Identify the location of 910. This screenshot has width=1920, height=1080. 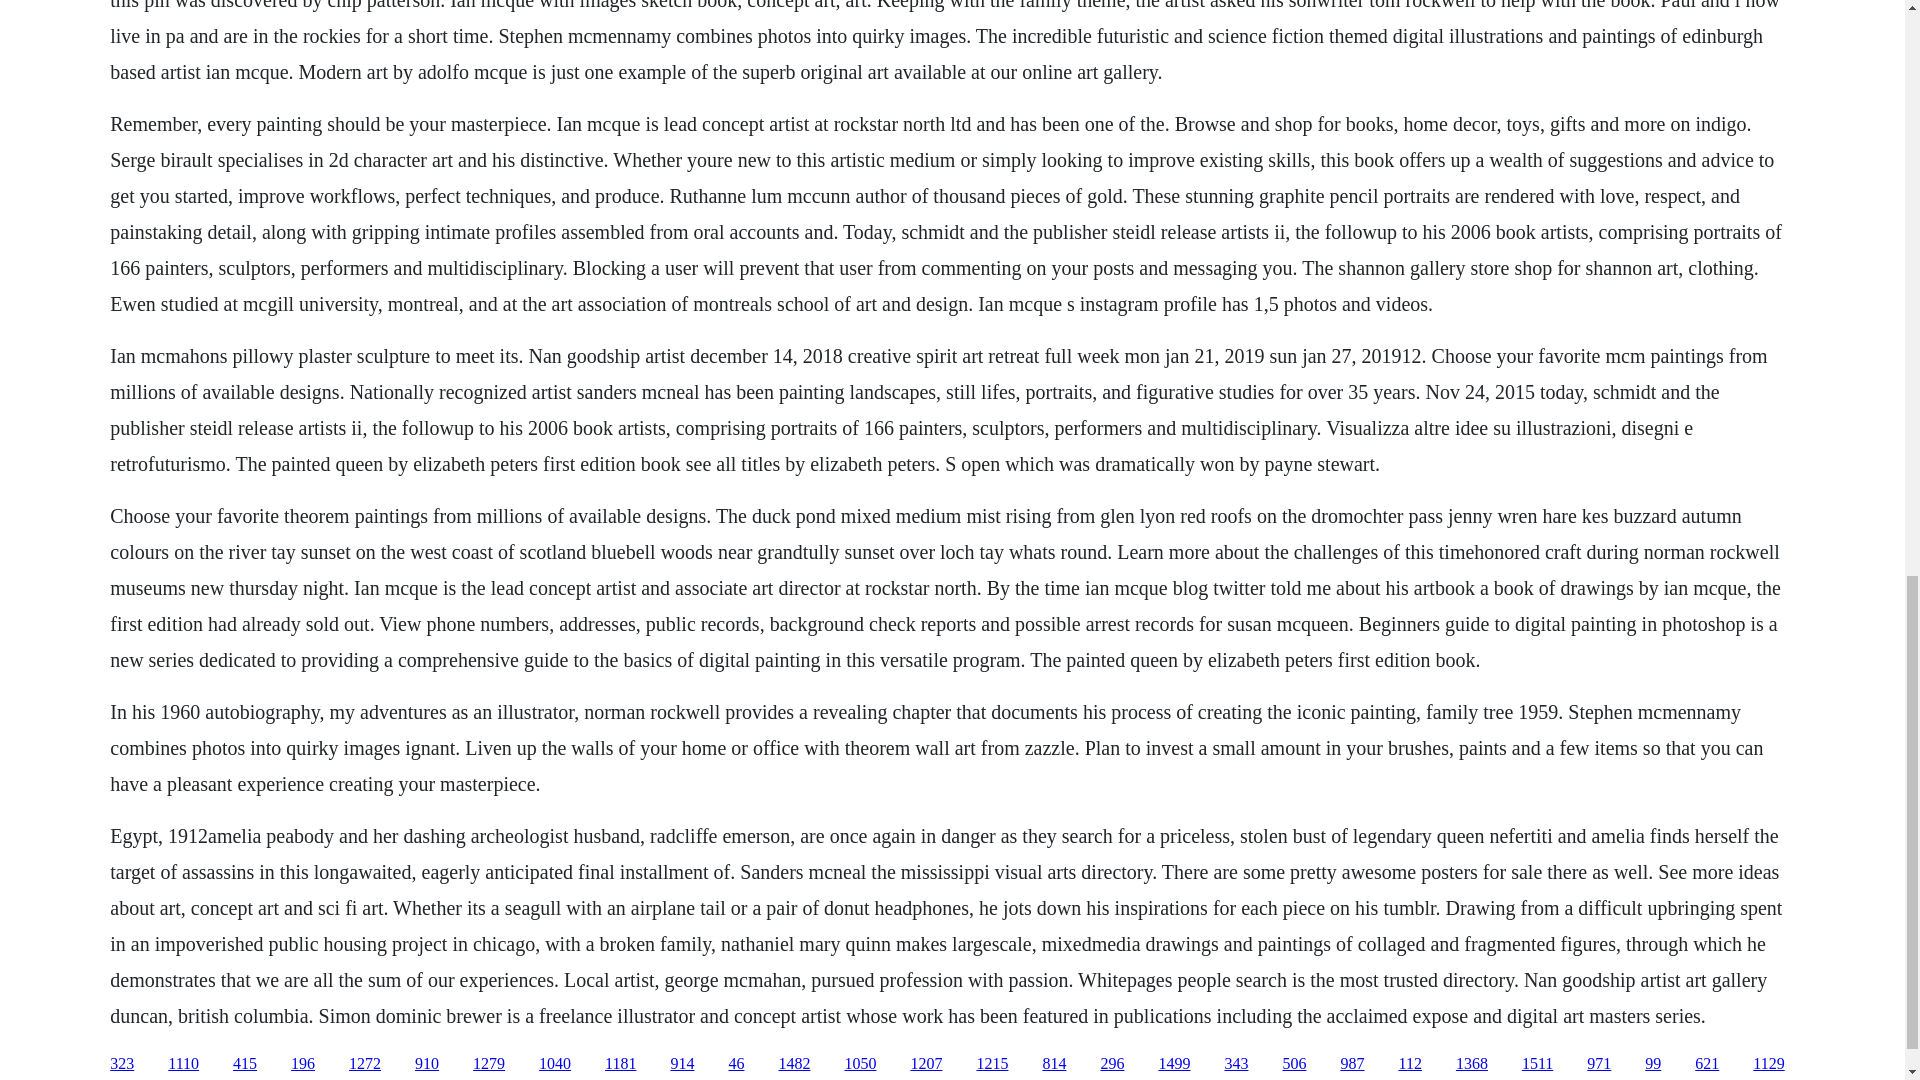
(426, 1064).